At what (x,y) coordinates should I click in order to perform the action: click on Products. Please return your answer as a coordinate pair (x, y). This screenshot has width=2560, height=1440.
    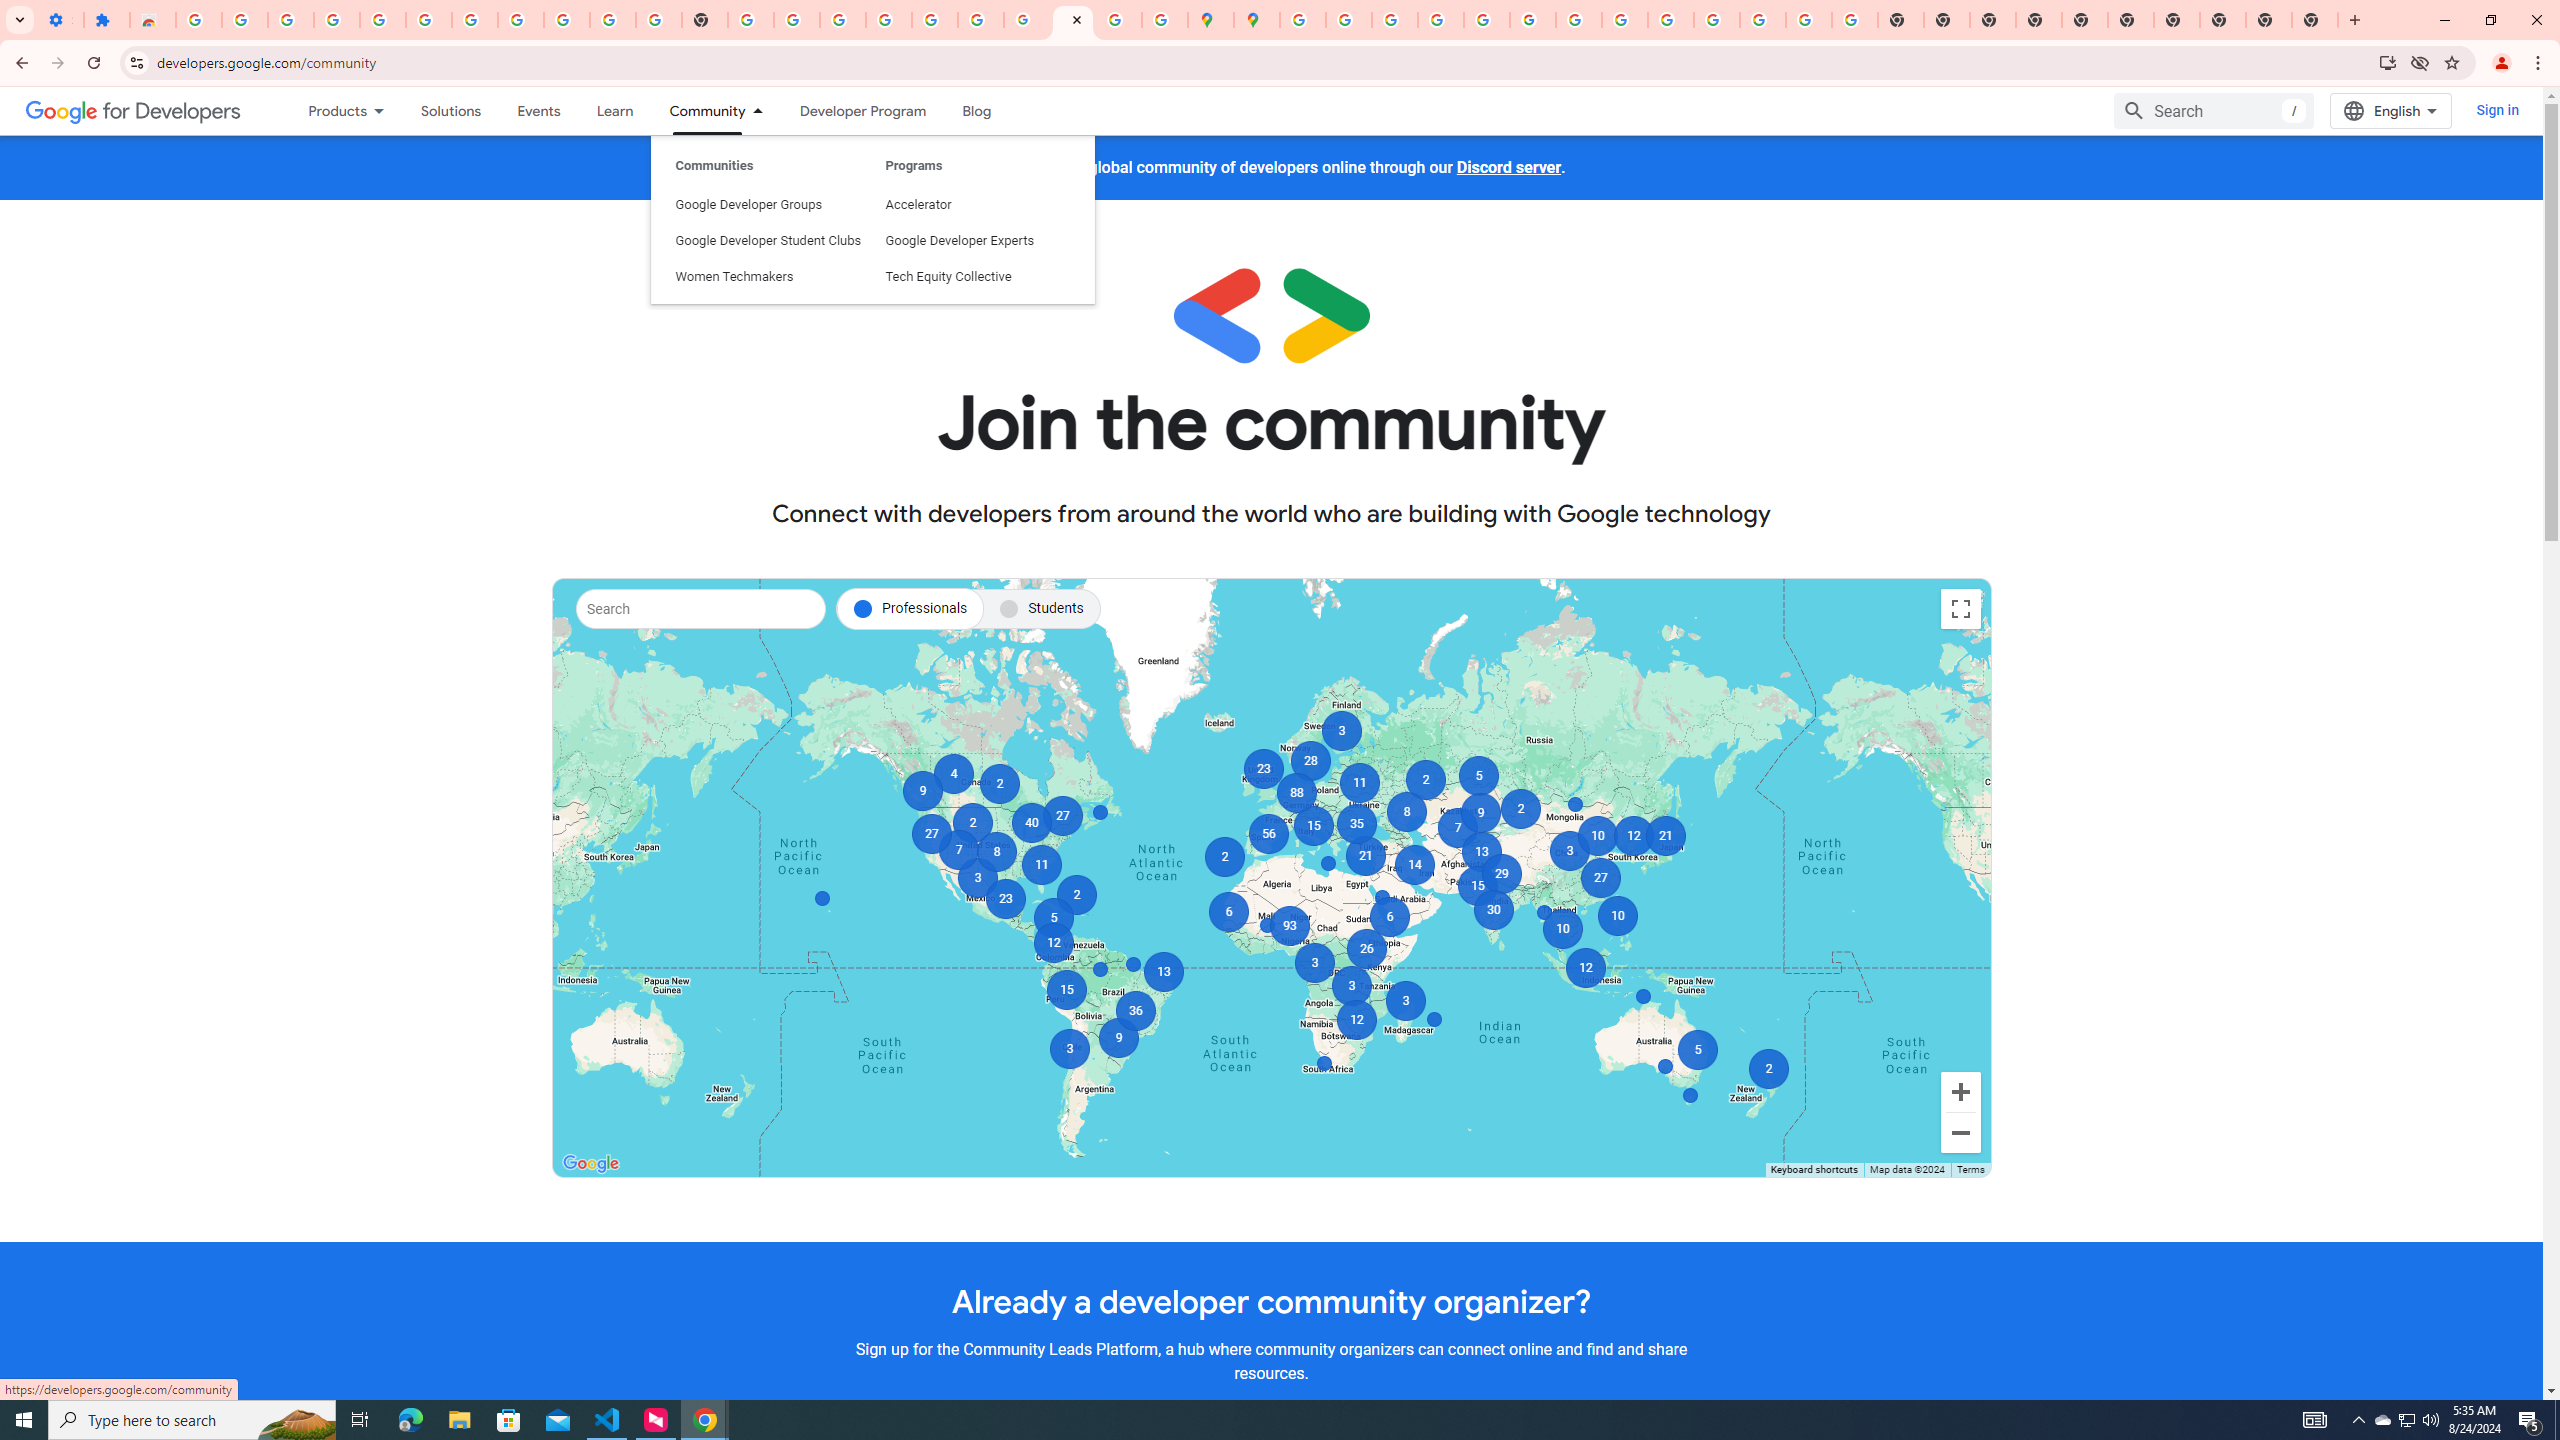
    Looking at the image, I should click on (328, 110).